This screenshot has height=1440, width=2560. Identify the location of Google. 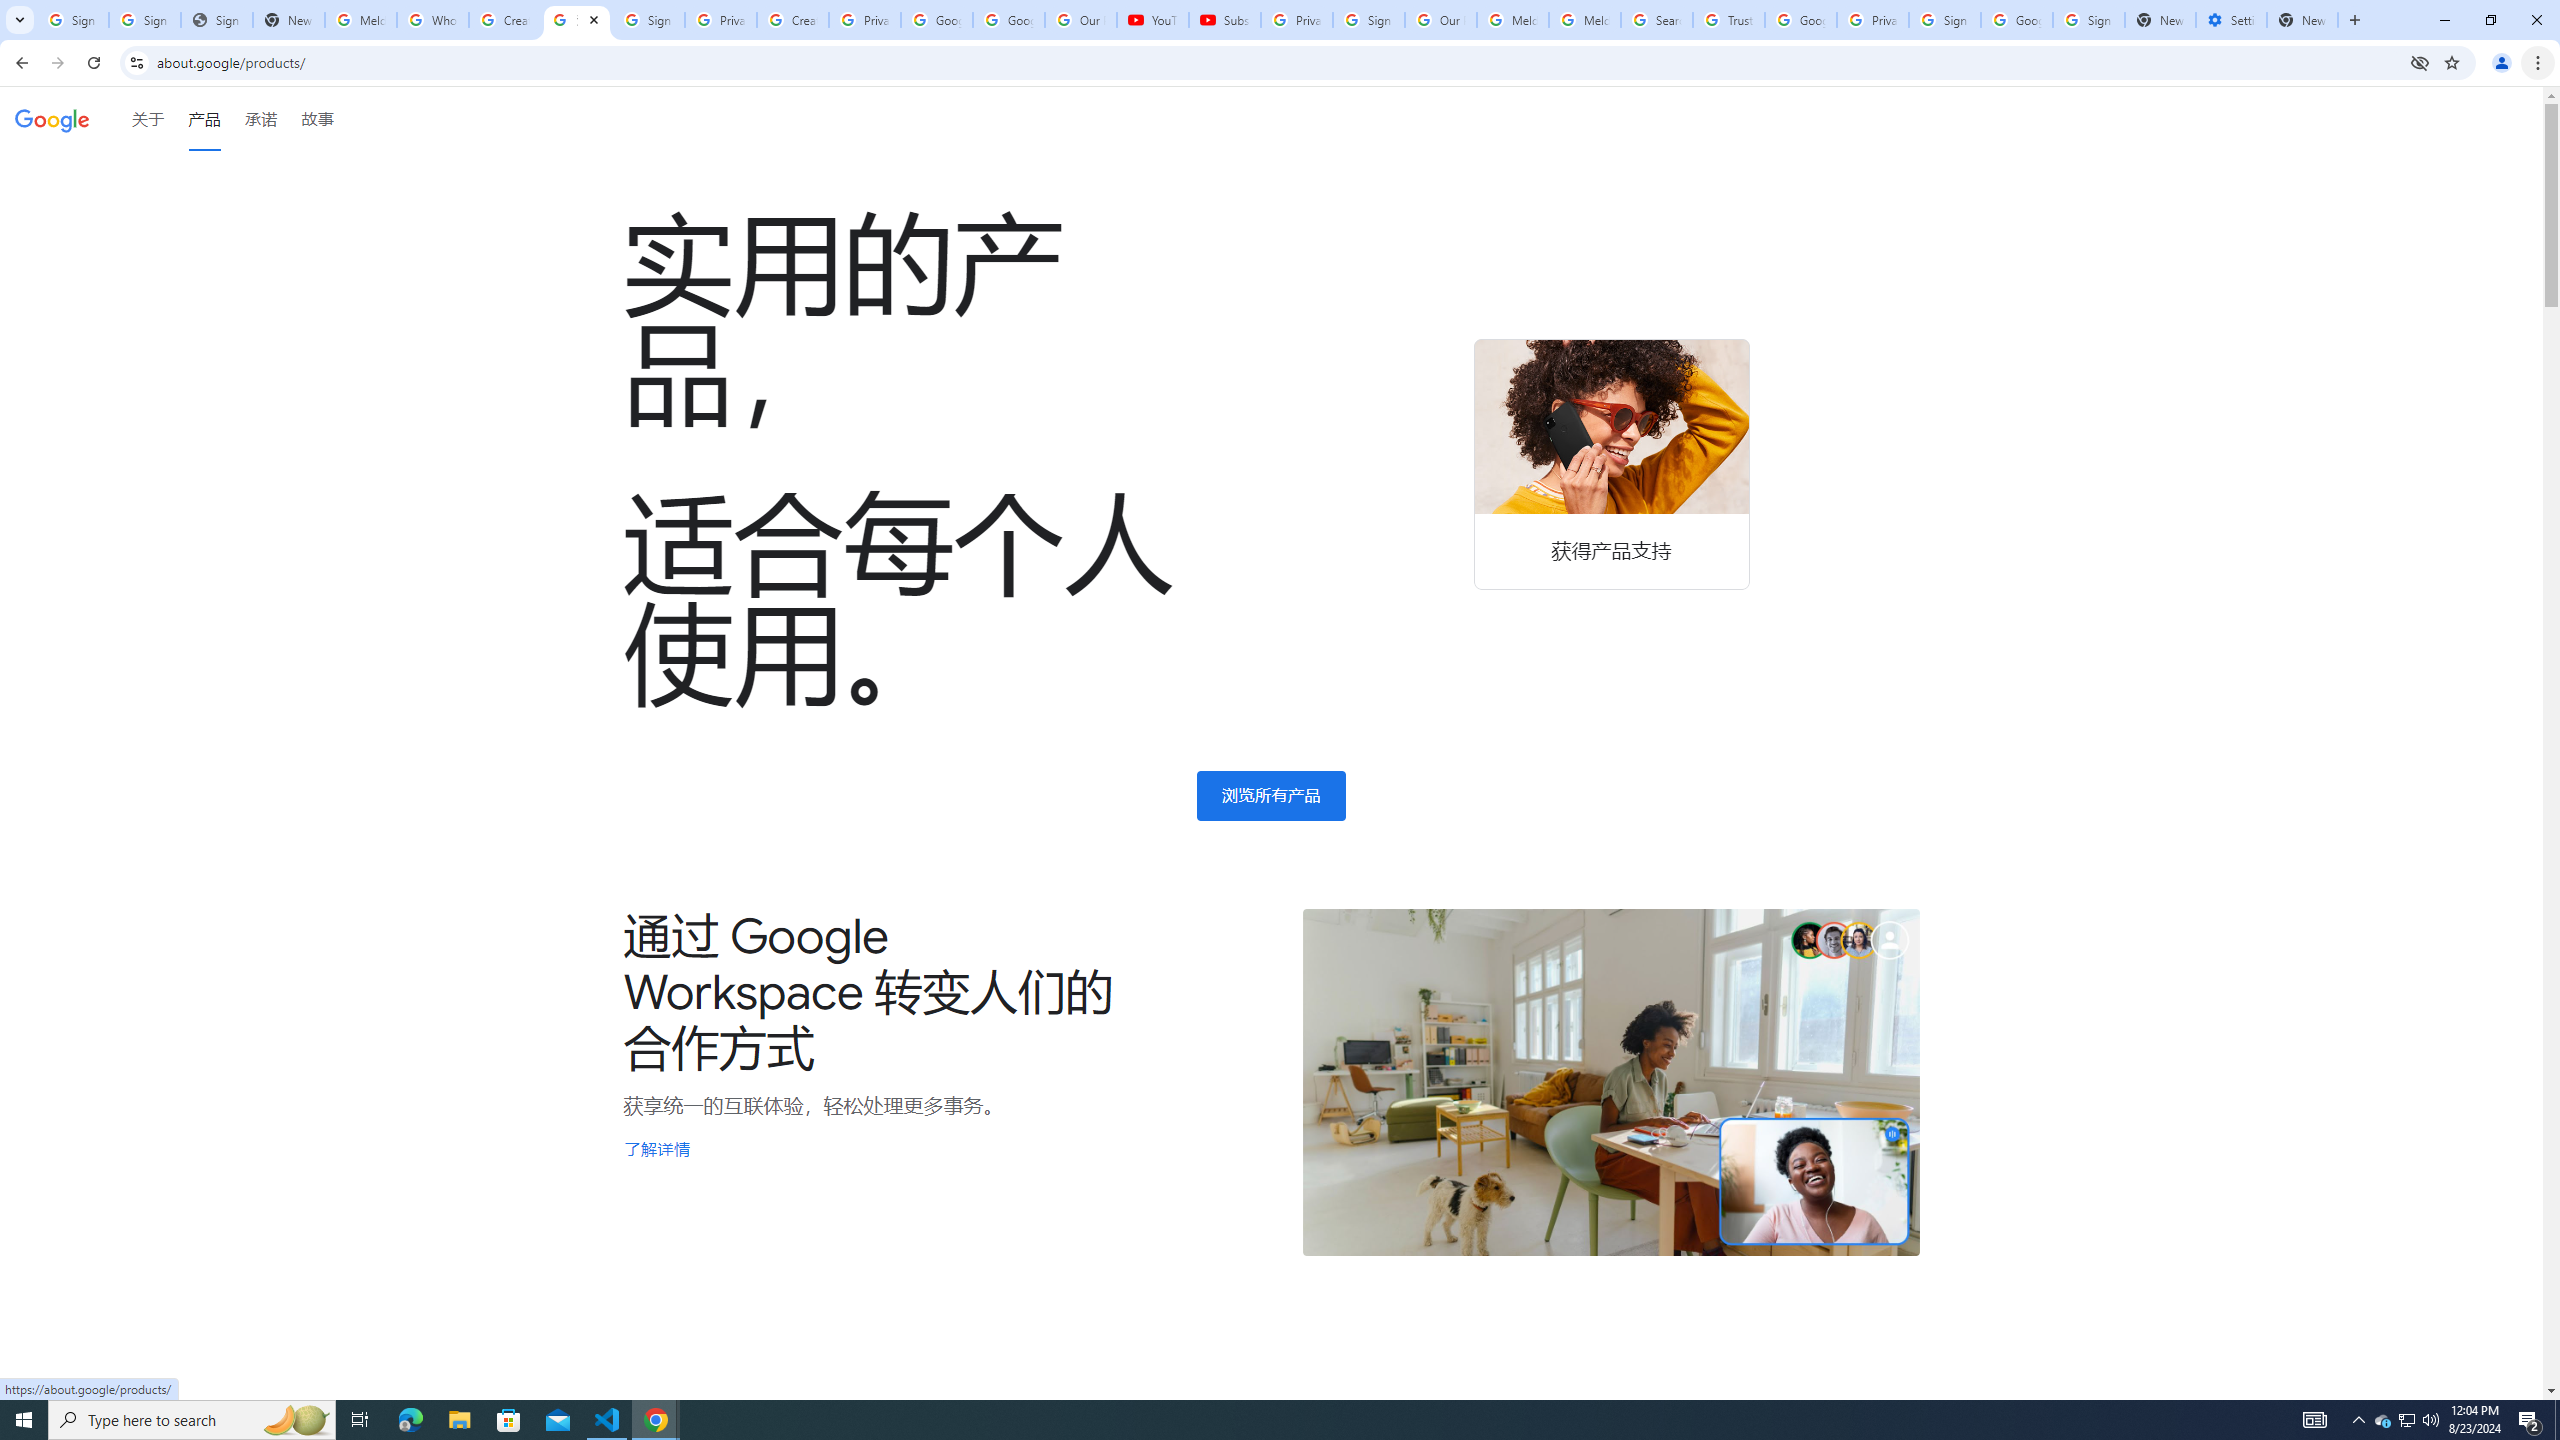
(52, 118).